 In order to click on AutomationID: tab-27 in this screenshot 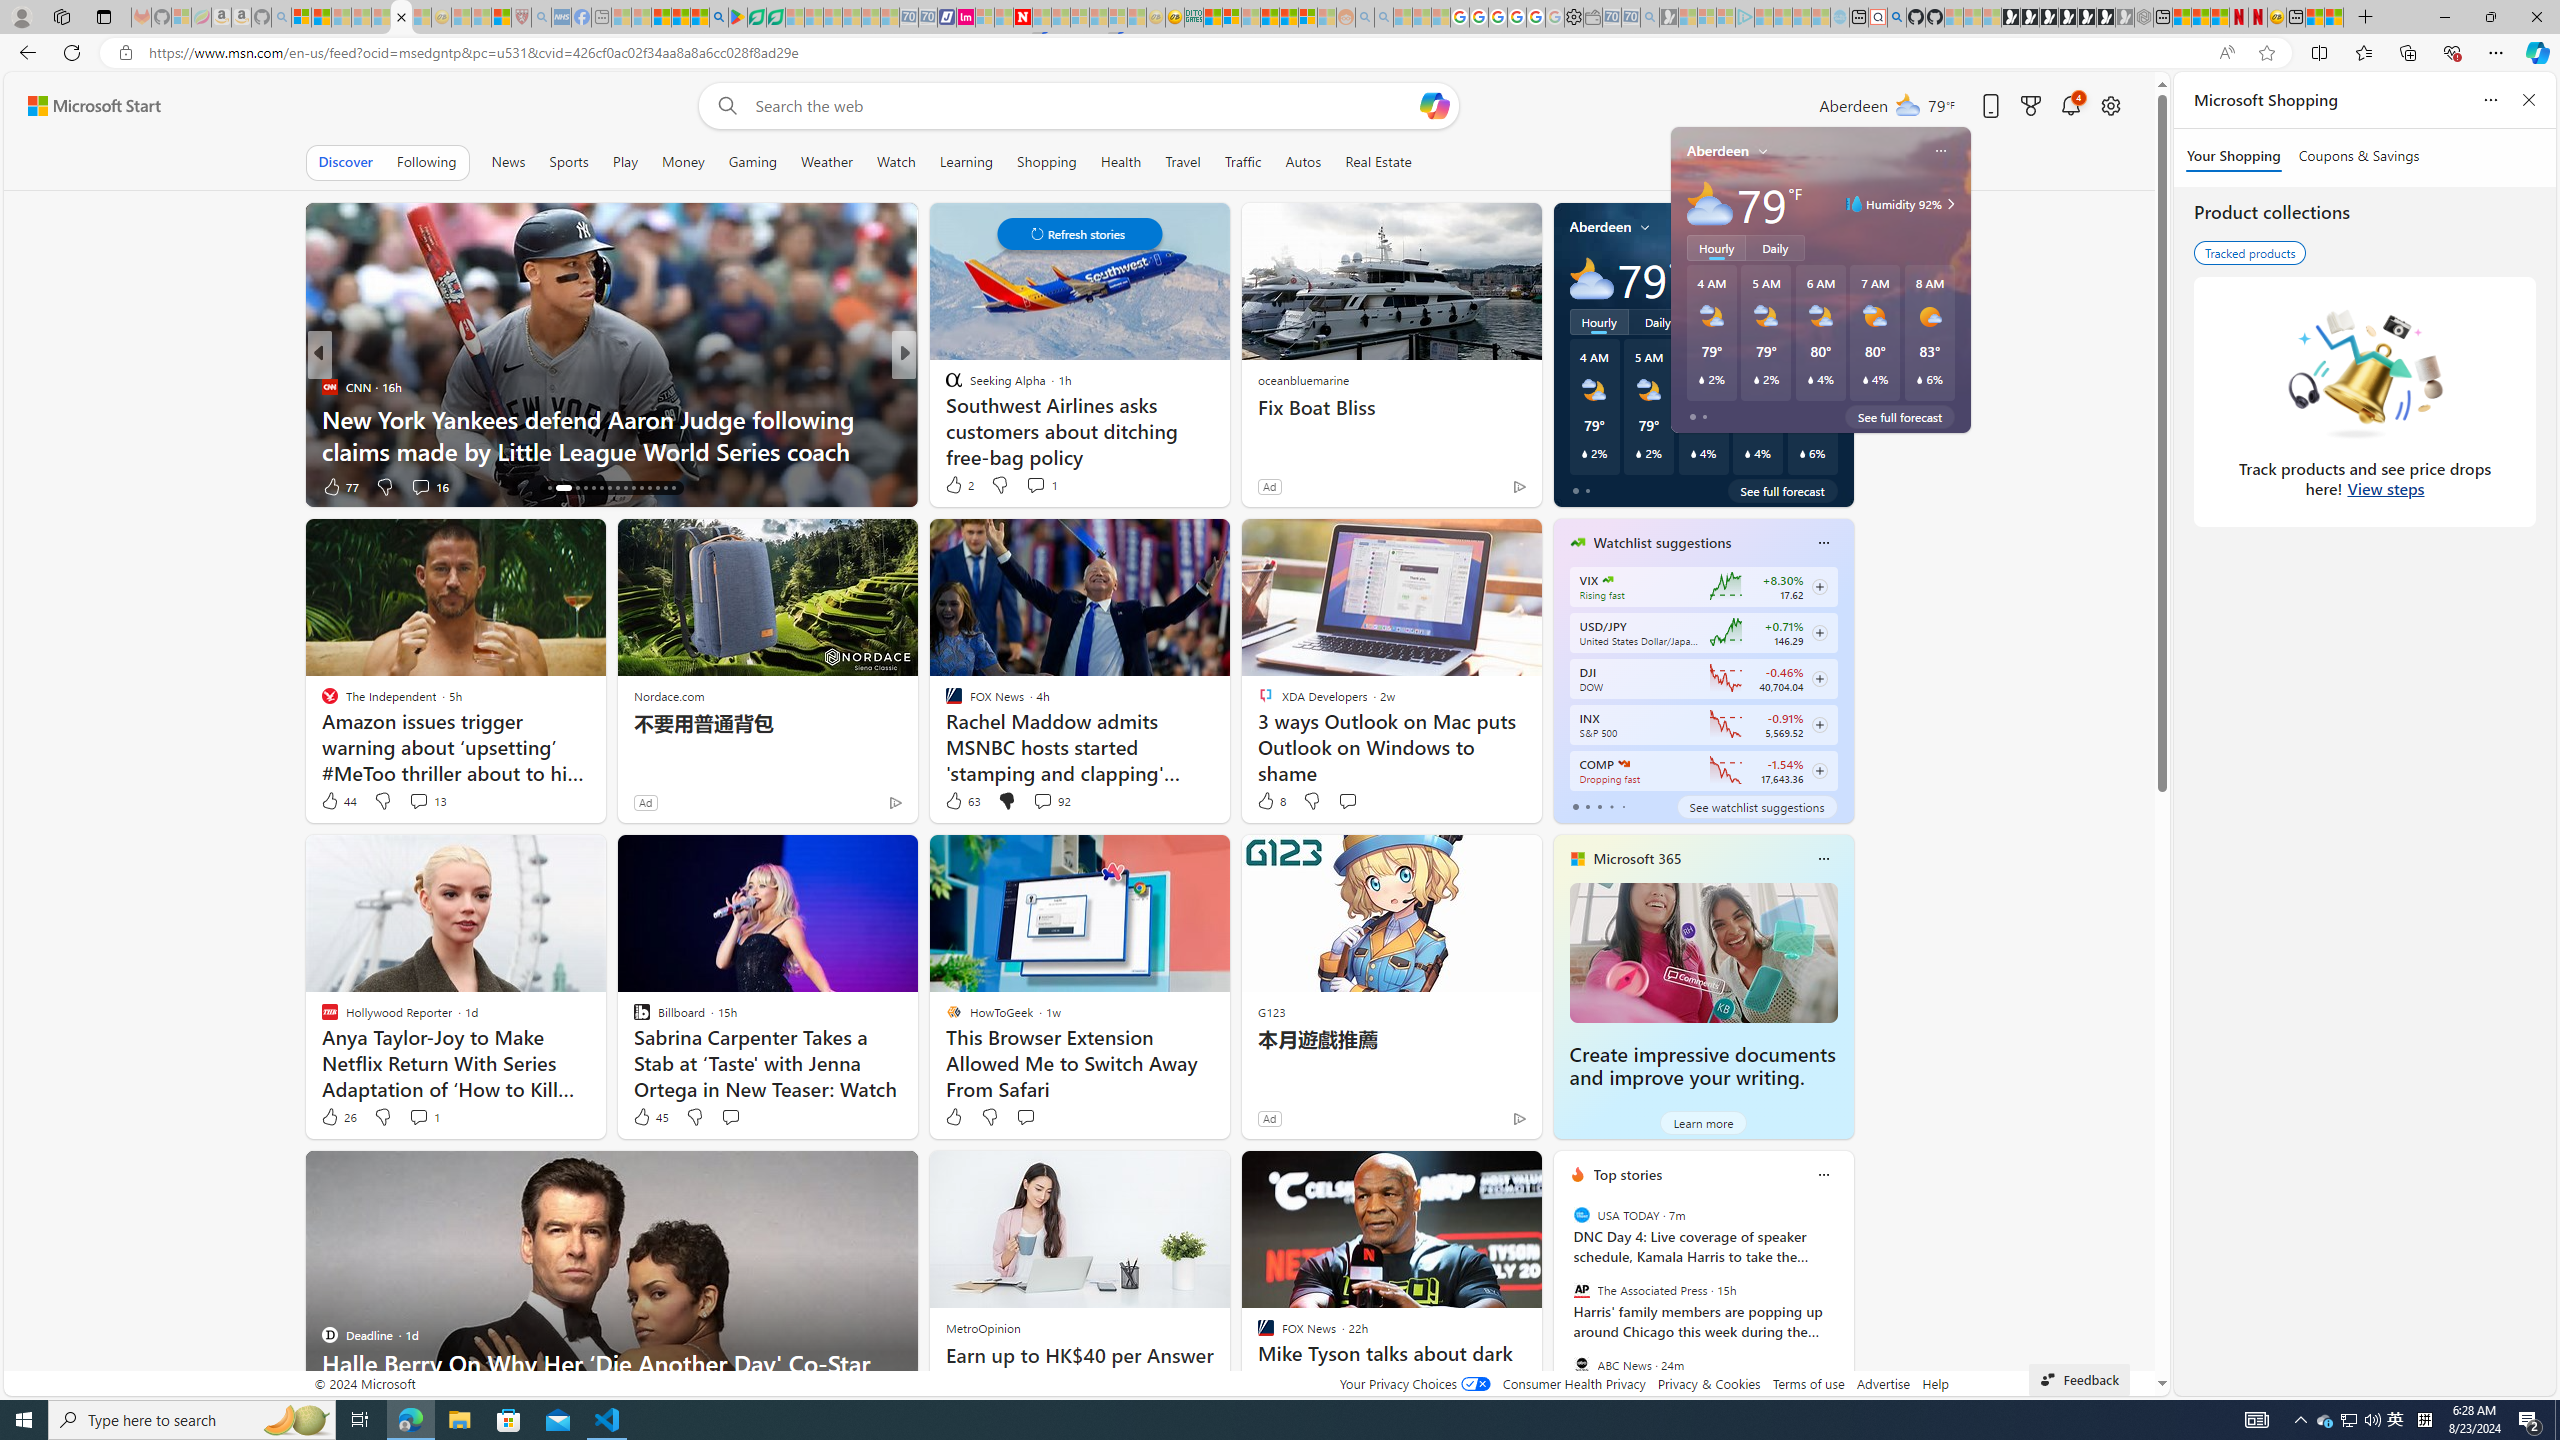, I will do `click(648, 488)`.